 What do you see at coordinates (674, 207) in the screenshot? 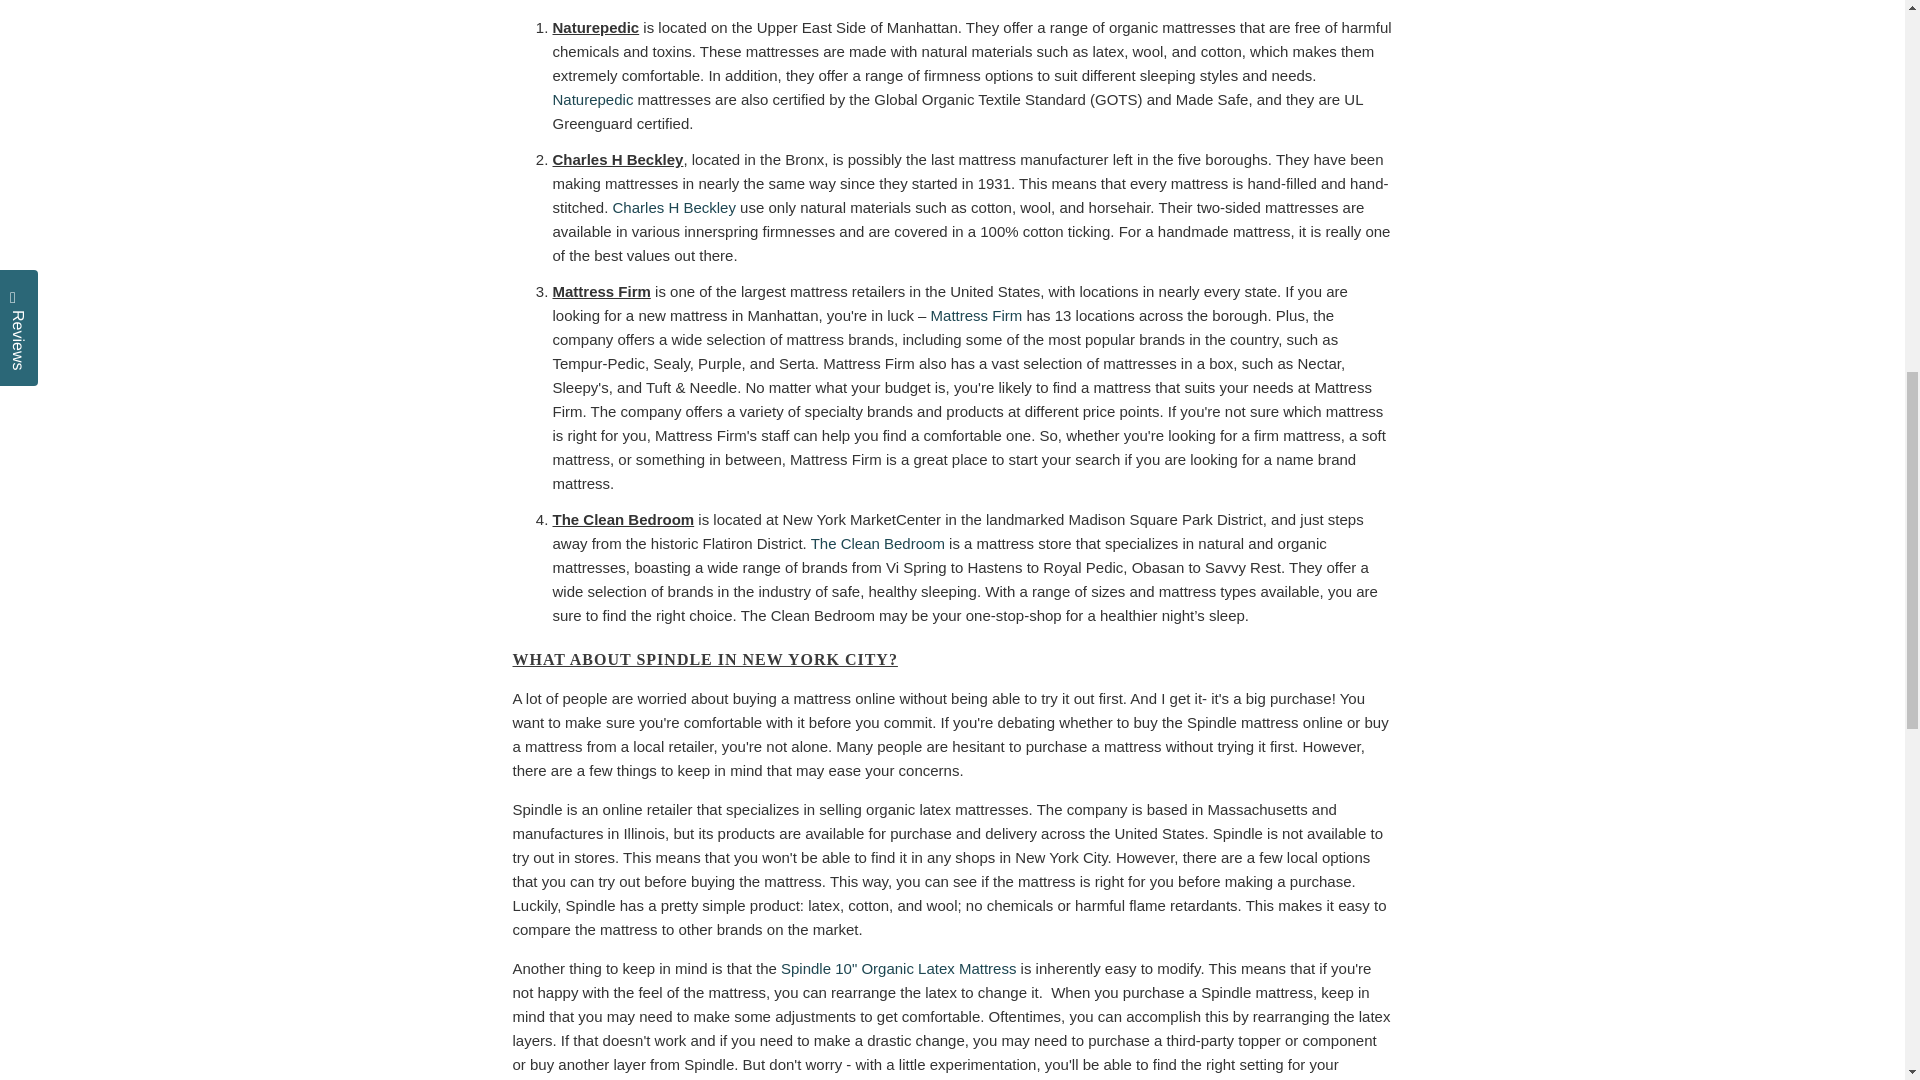
I see `Charles H Beckley` at bounding box center [674, 207].